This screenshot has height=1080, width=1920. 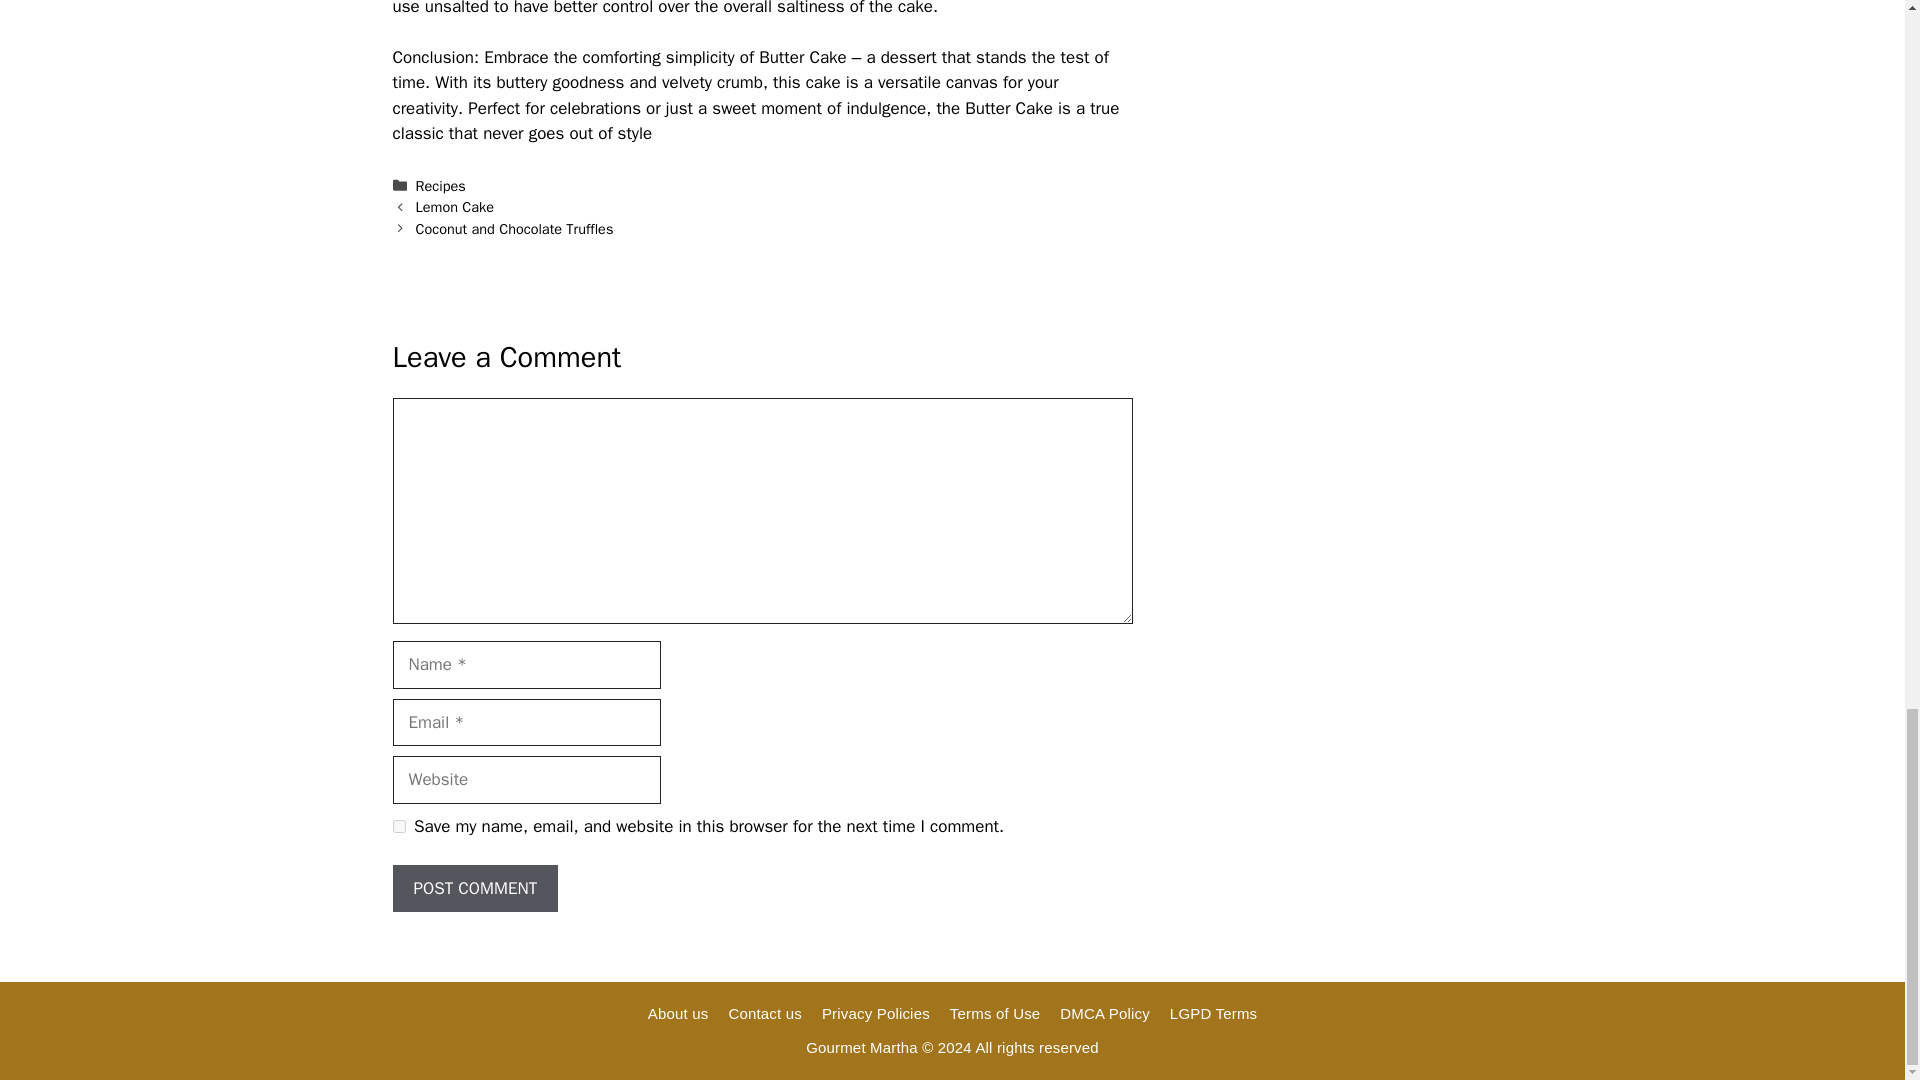 What do you see at coordinates (441, 186) in the screenshot?
I see `Recipes` at bounding box center [441, 186].